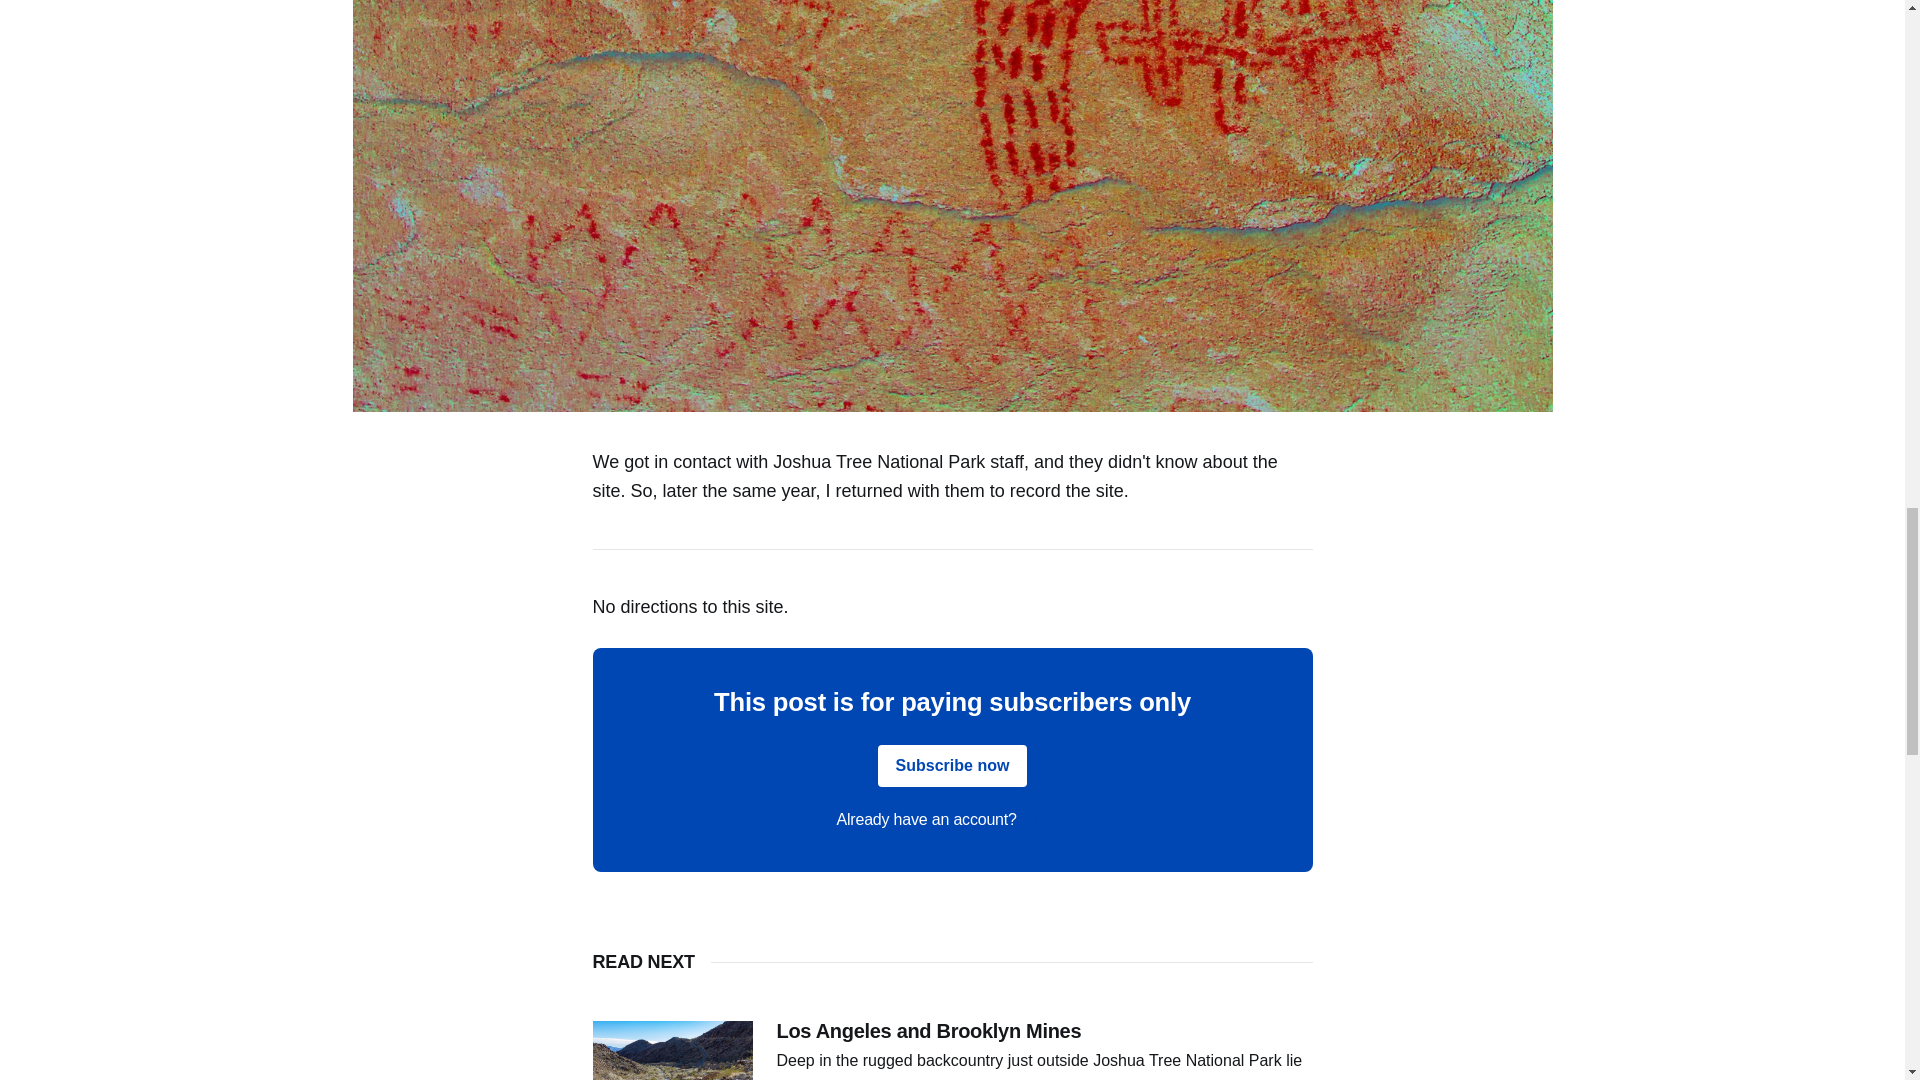 This screenshot has width=1920, height=1080. I want to click on Sign in, so click(1045, 820).